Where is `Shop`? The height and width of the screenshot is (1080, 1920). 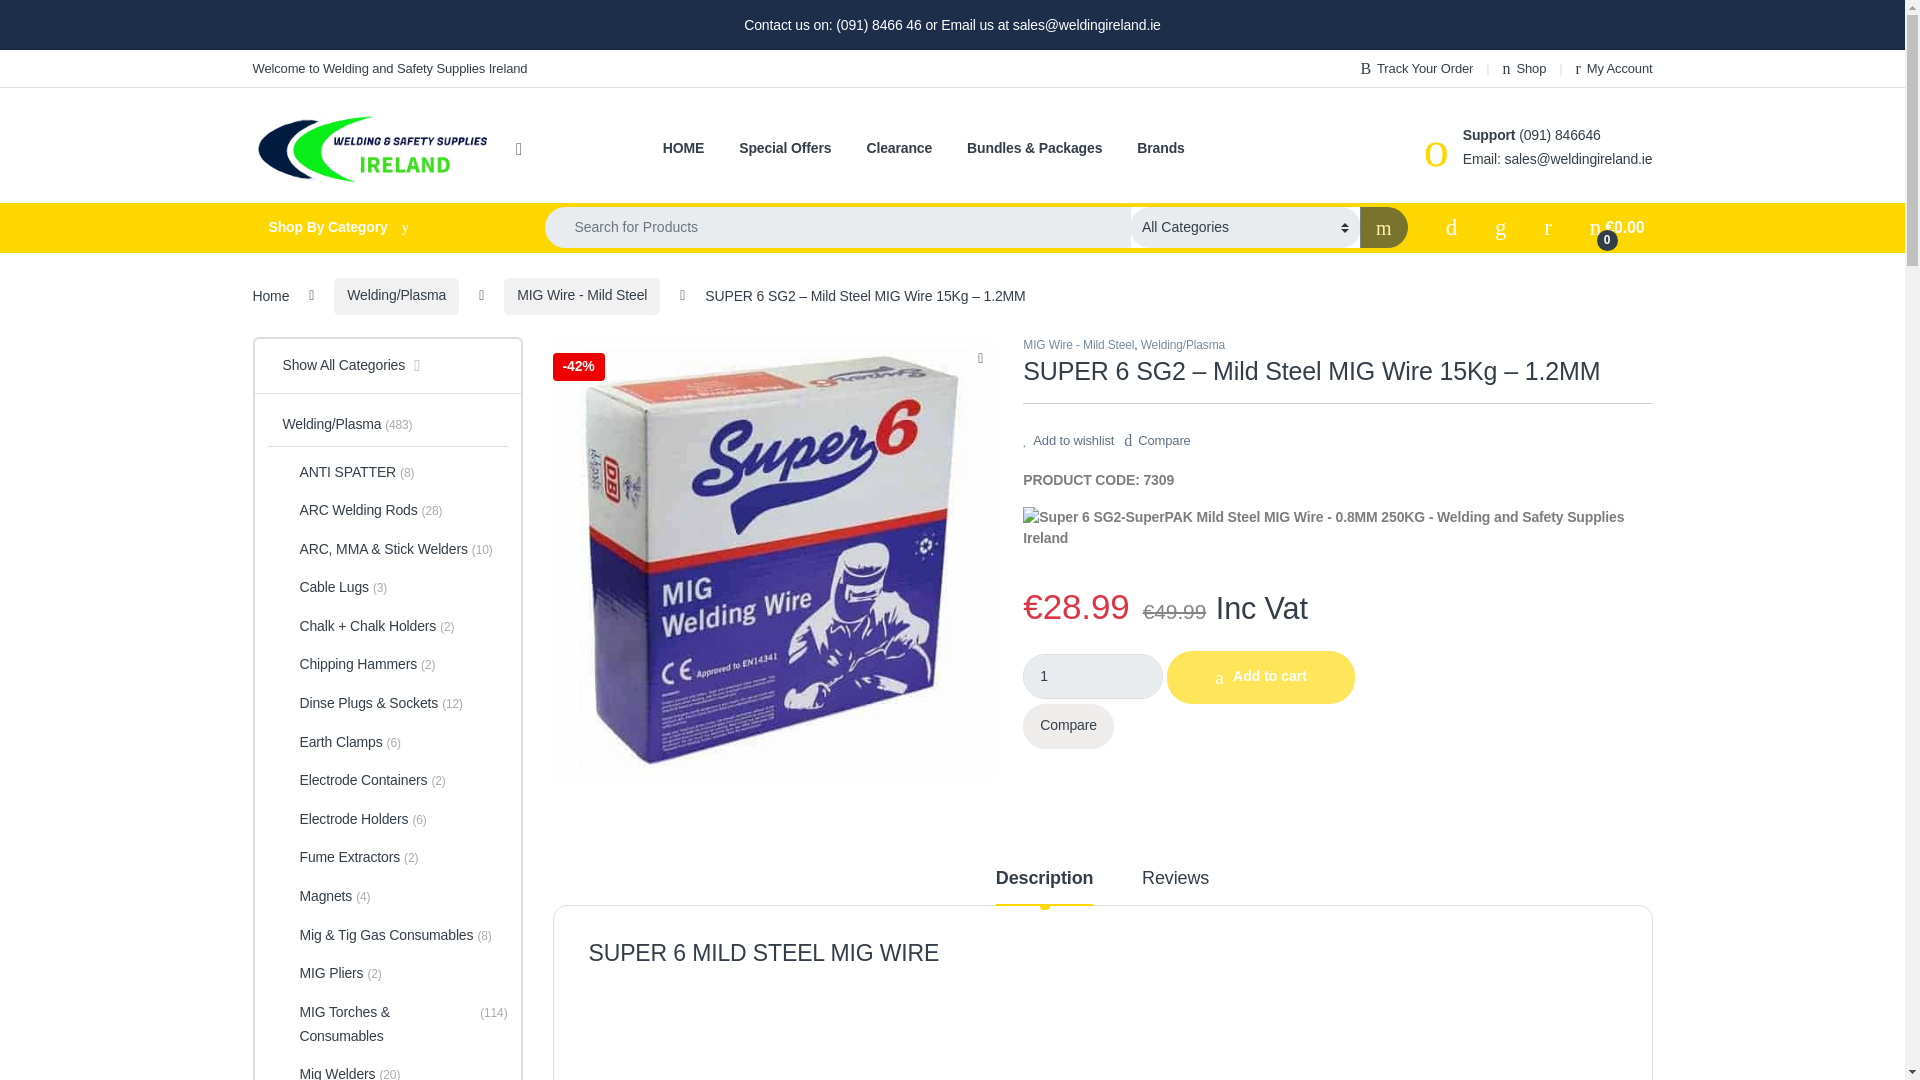
Shop is located at coordinates (1525, 68).